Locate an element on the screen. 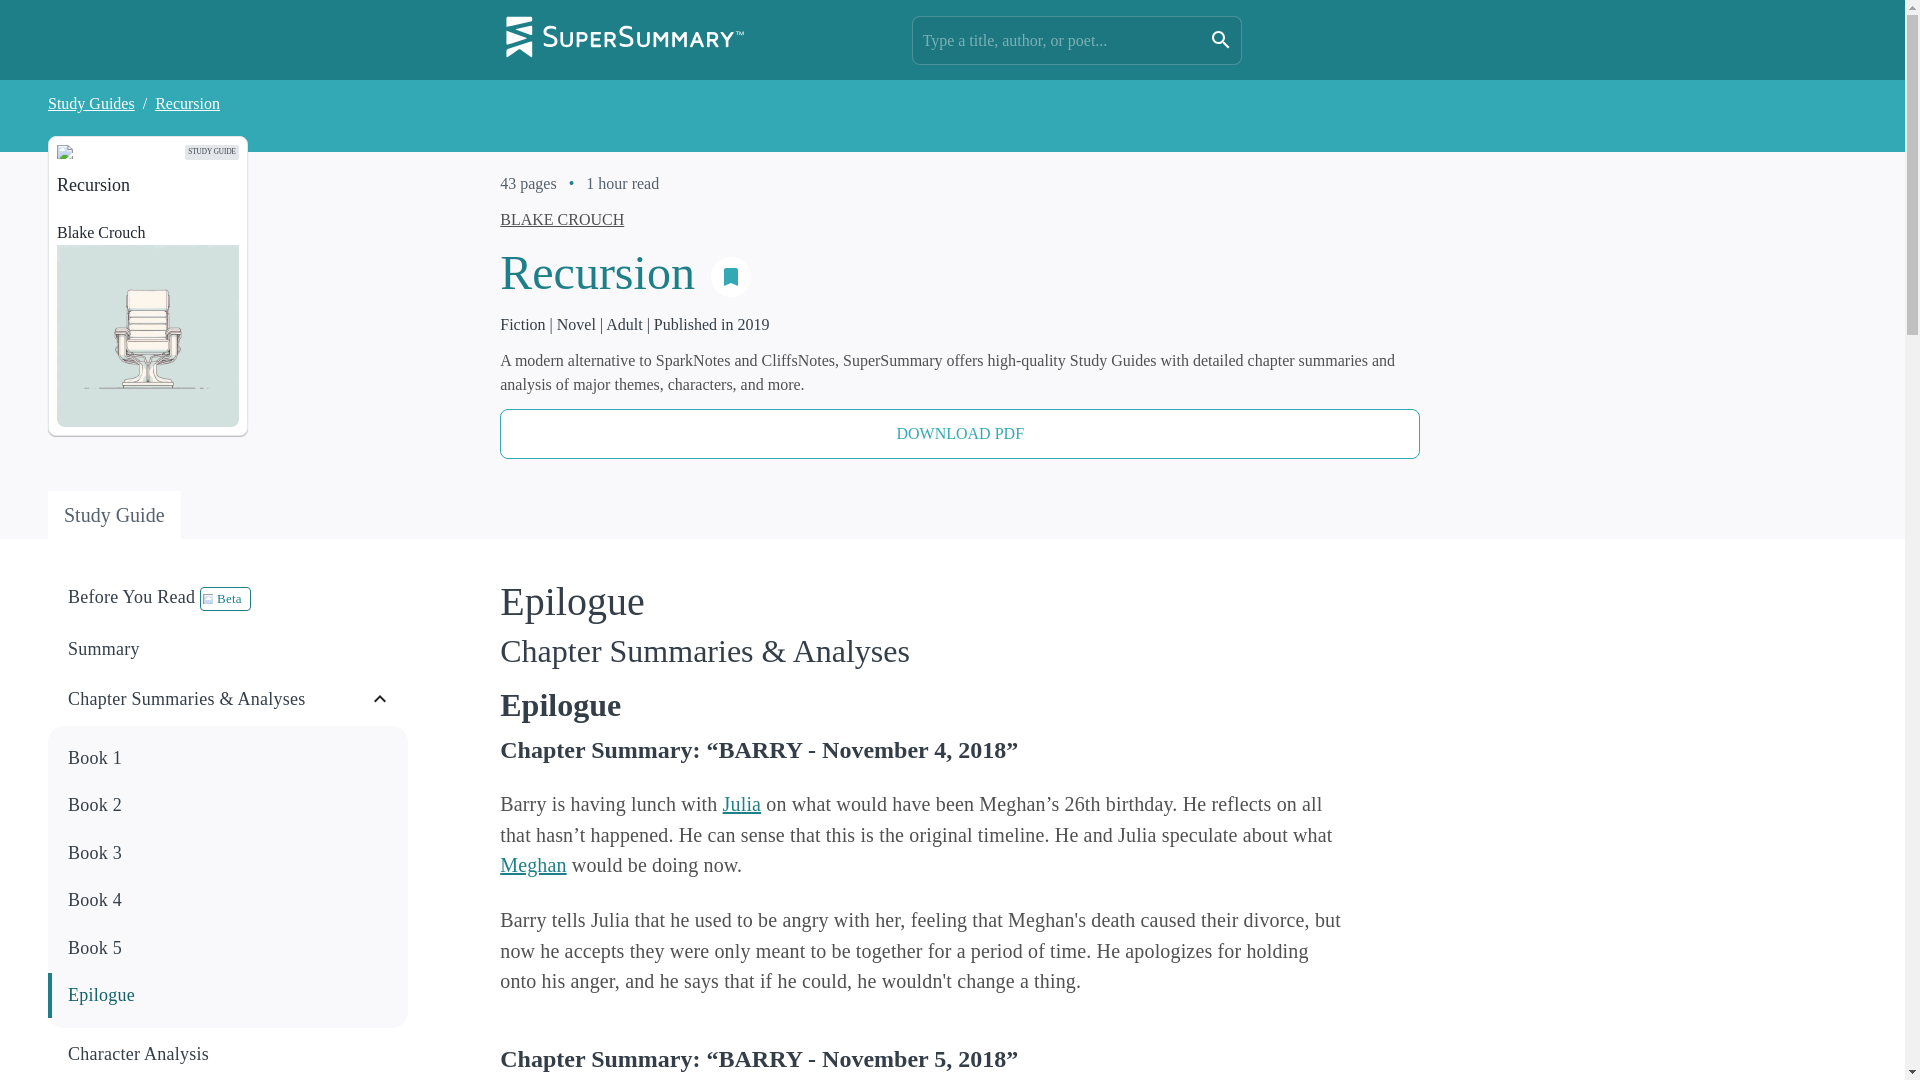 Image resolution: width=1920 pixels, height=1080 pixels. Book 5 is located at coordinates (228, 948).